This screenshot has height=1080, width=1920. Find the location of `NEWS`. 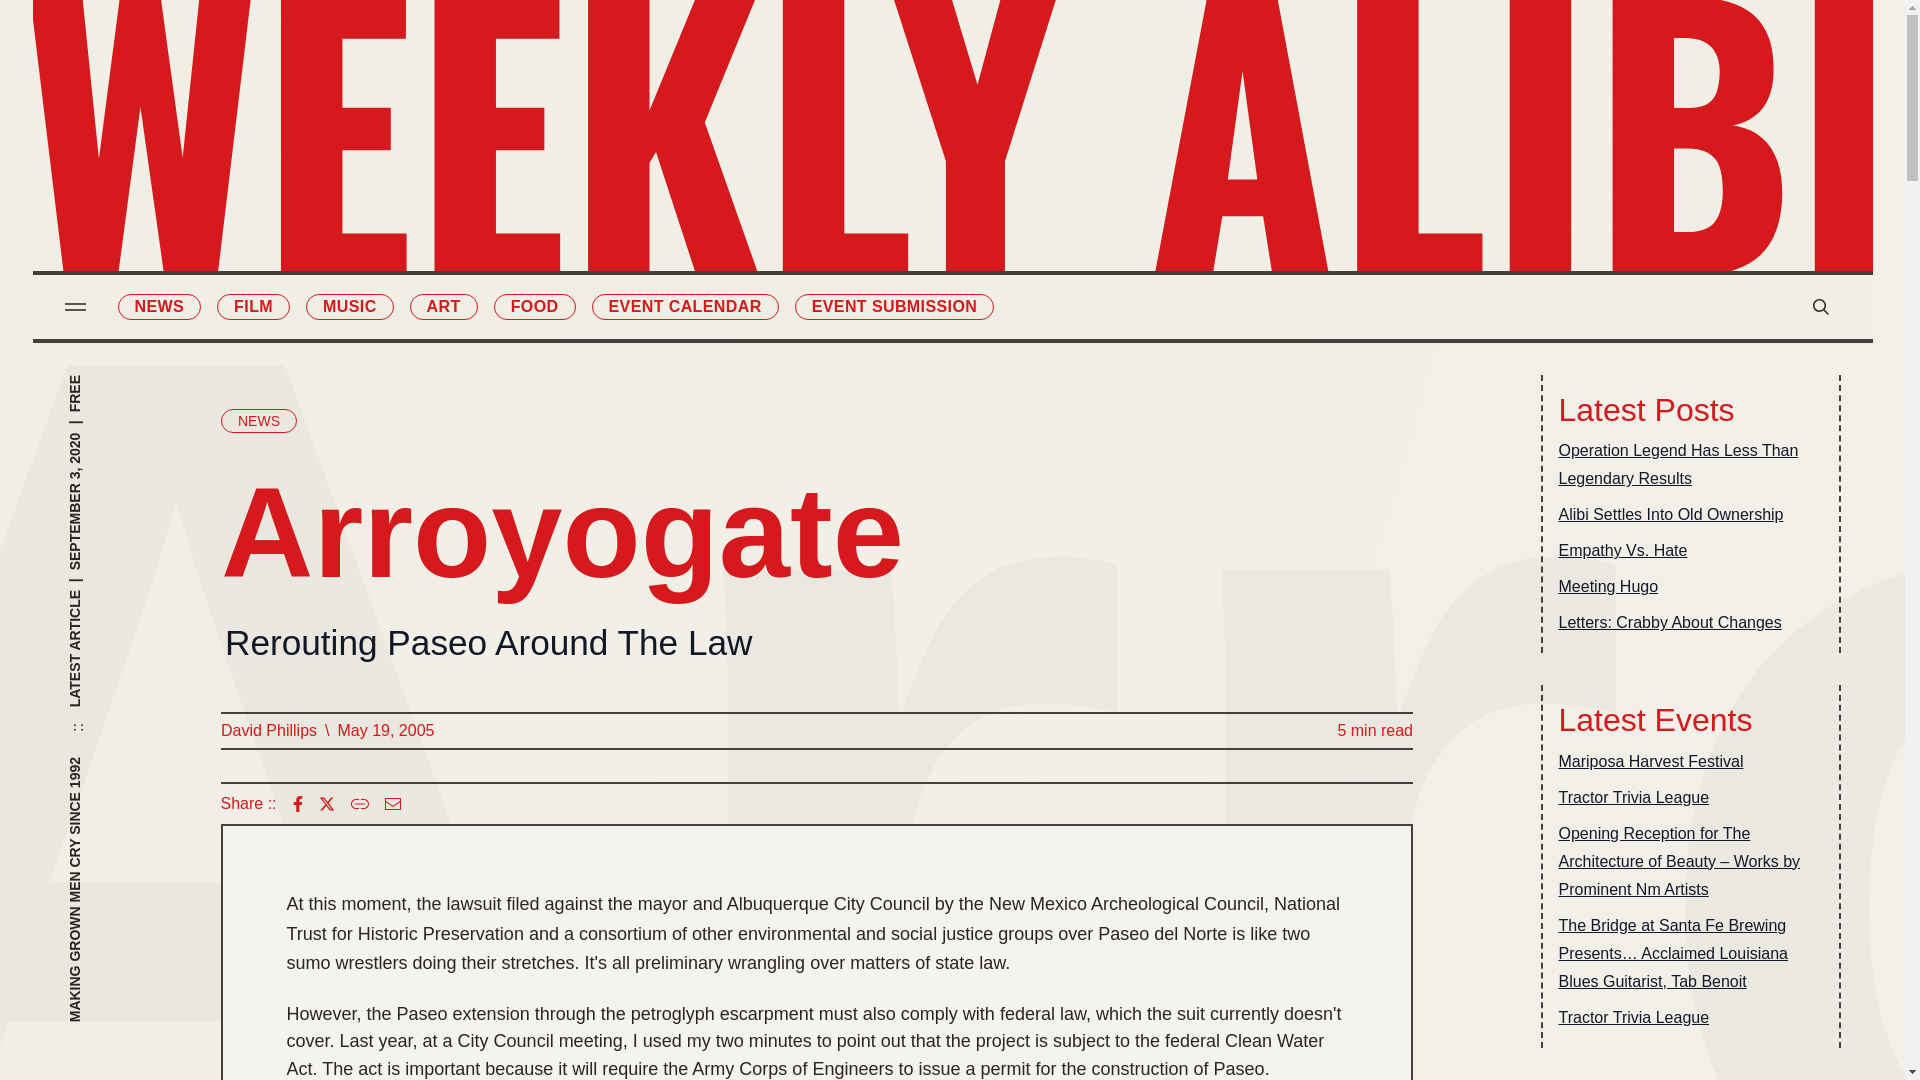

NEWS is located at coordinates (159, 306).